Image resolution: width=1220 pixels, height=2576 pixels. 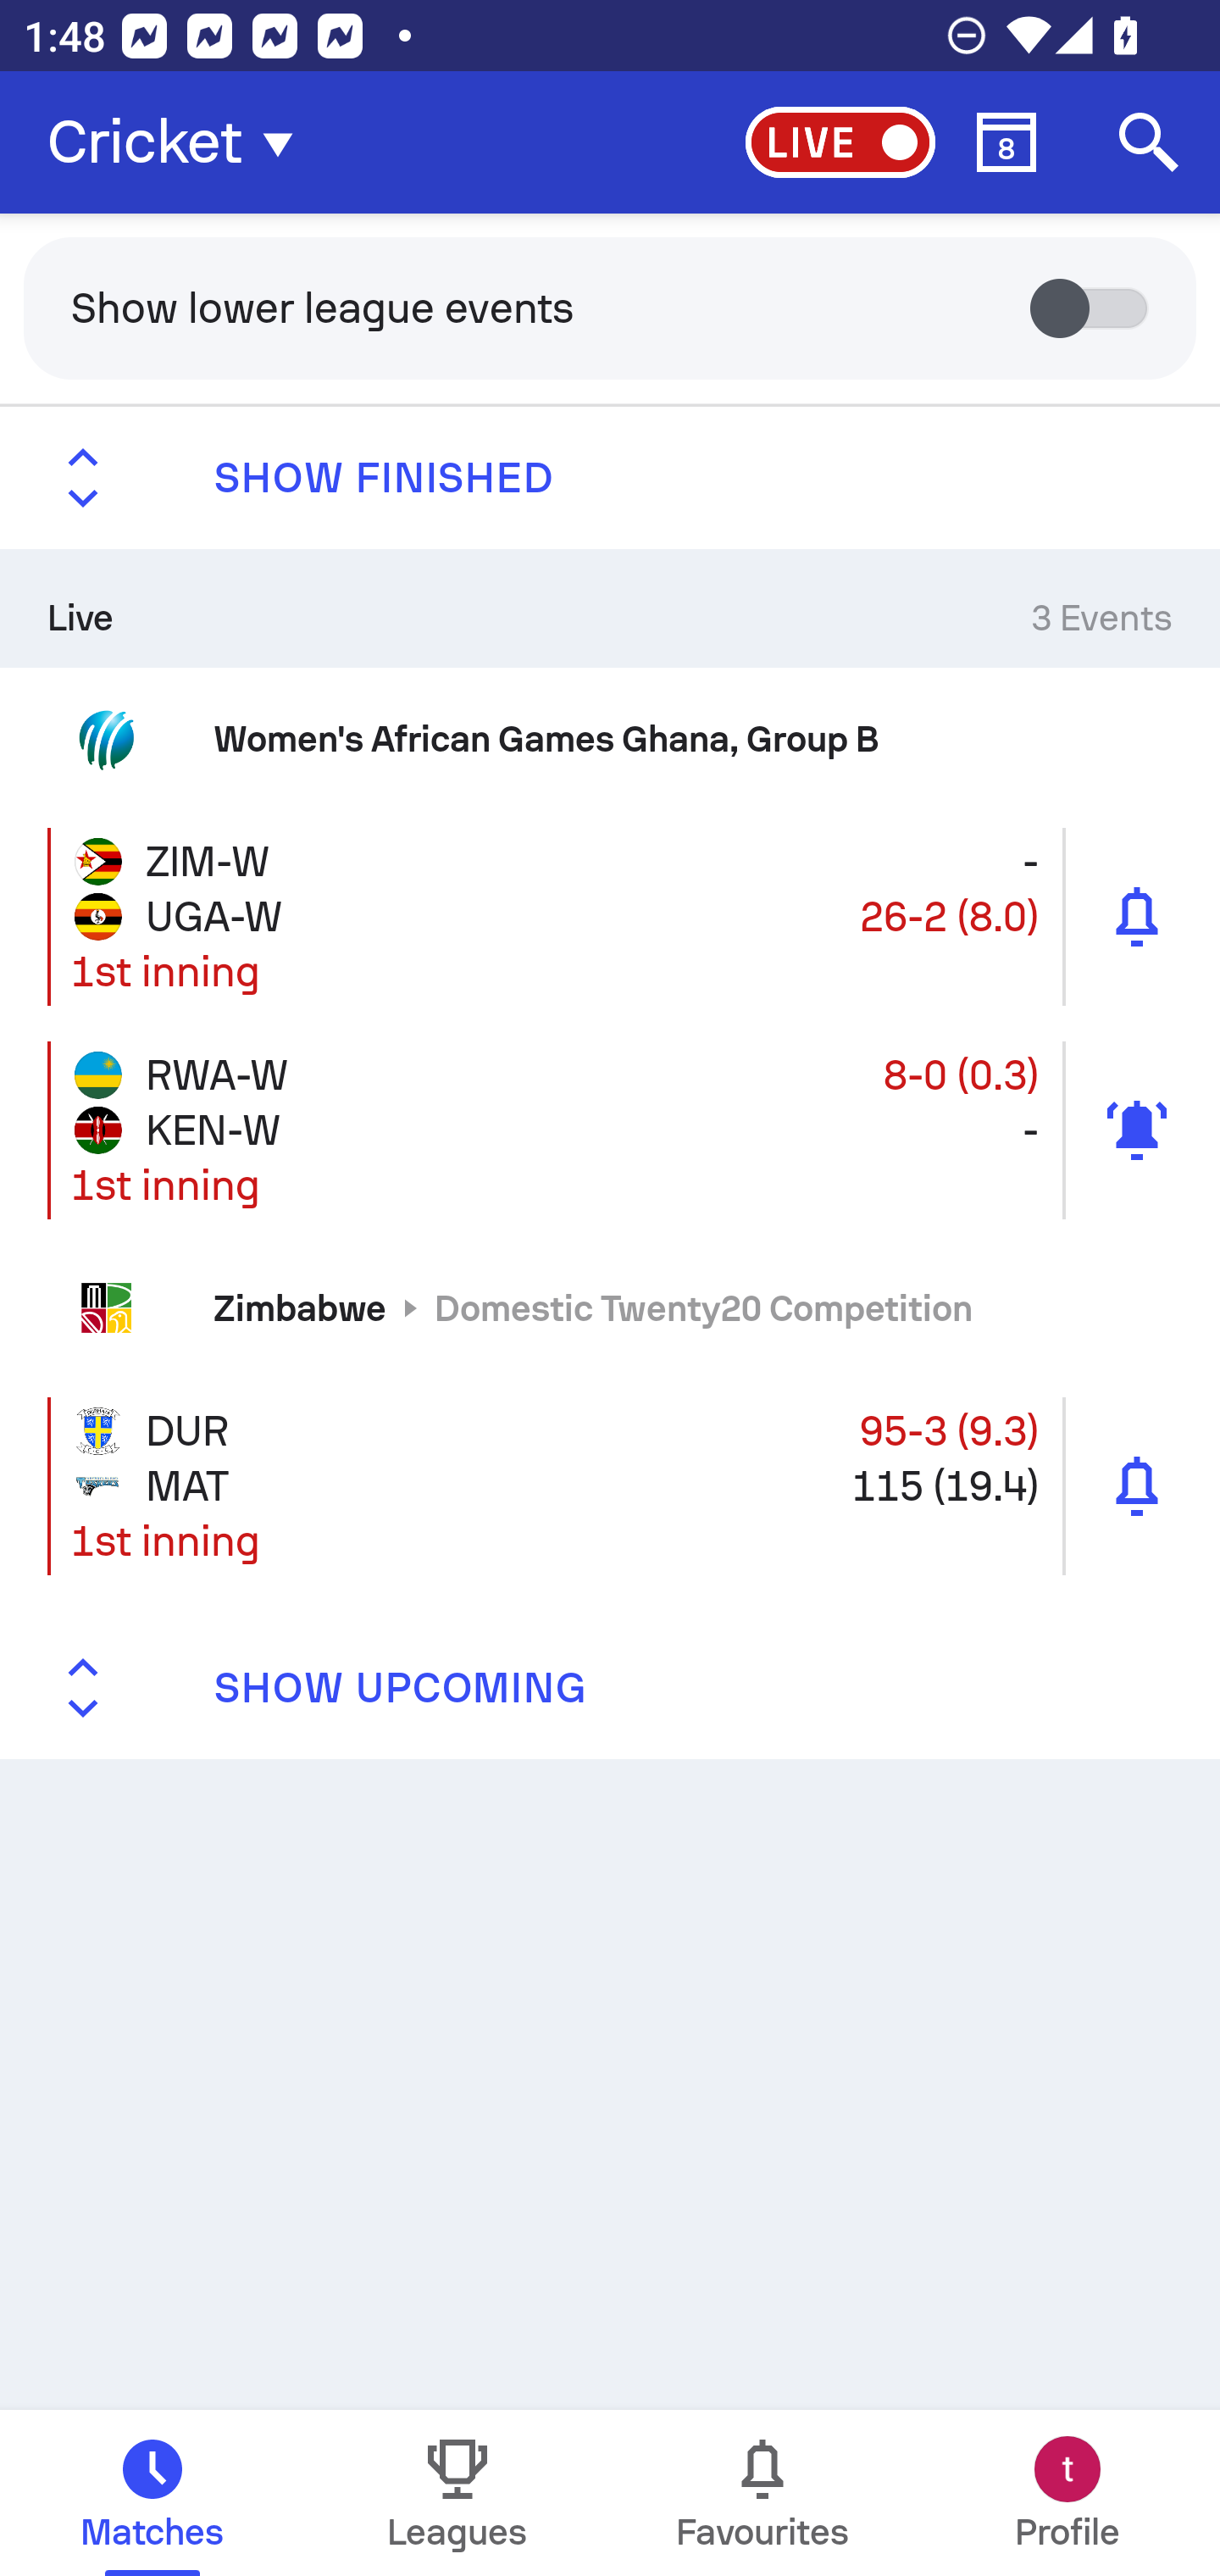 I want to click on Cricket, so click(x=180, y=142).